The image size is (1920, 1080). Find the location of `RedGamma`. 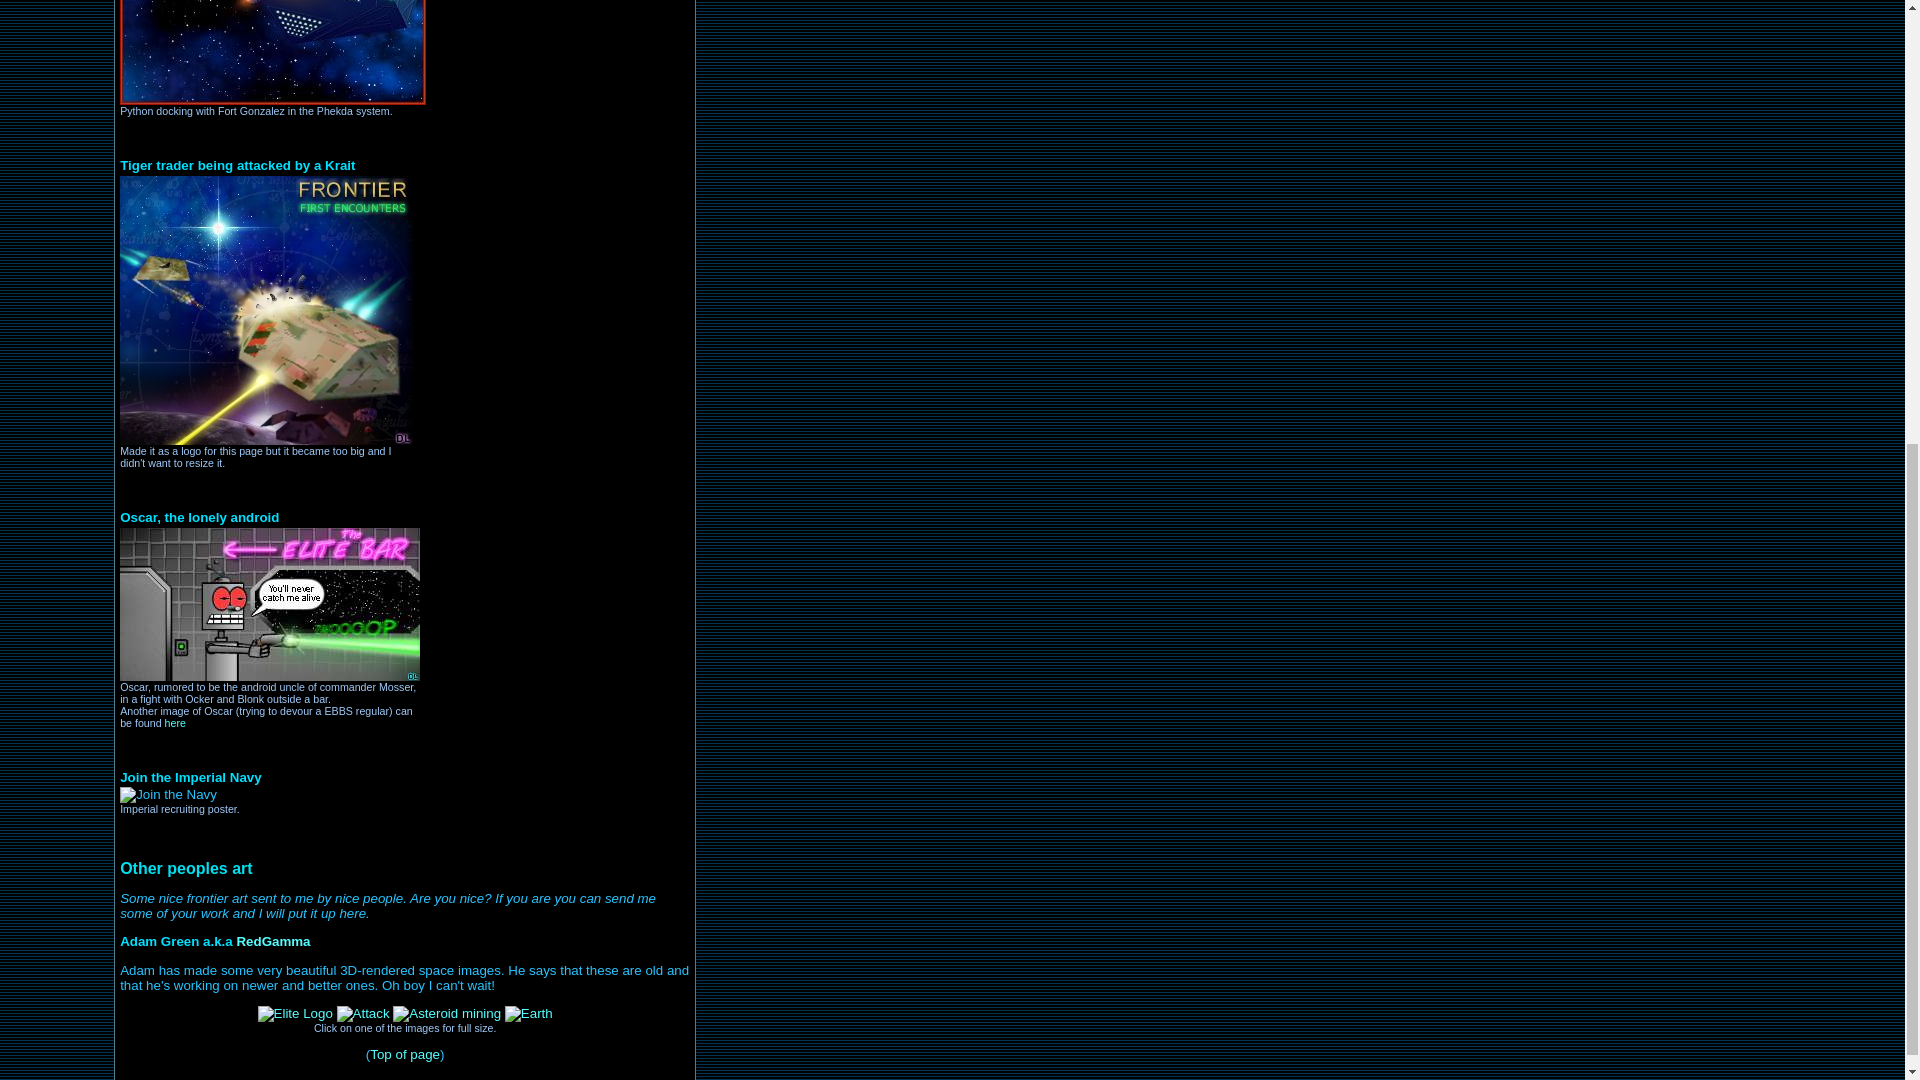

RedGamma is located at coordinates (272, 942).